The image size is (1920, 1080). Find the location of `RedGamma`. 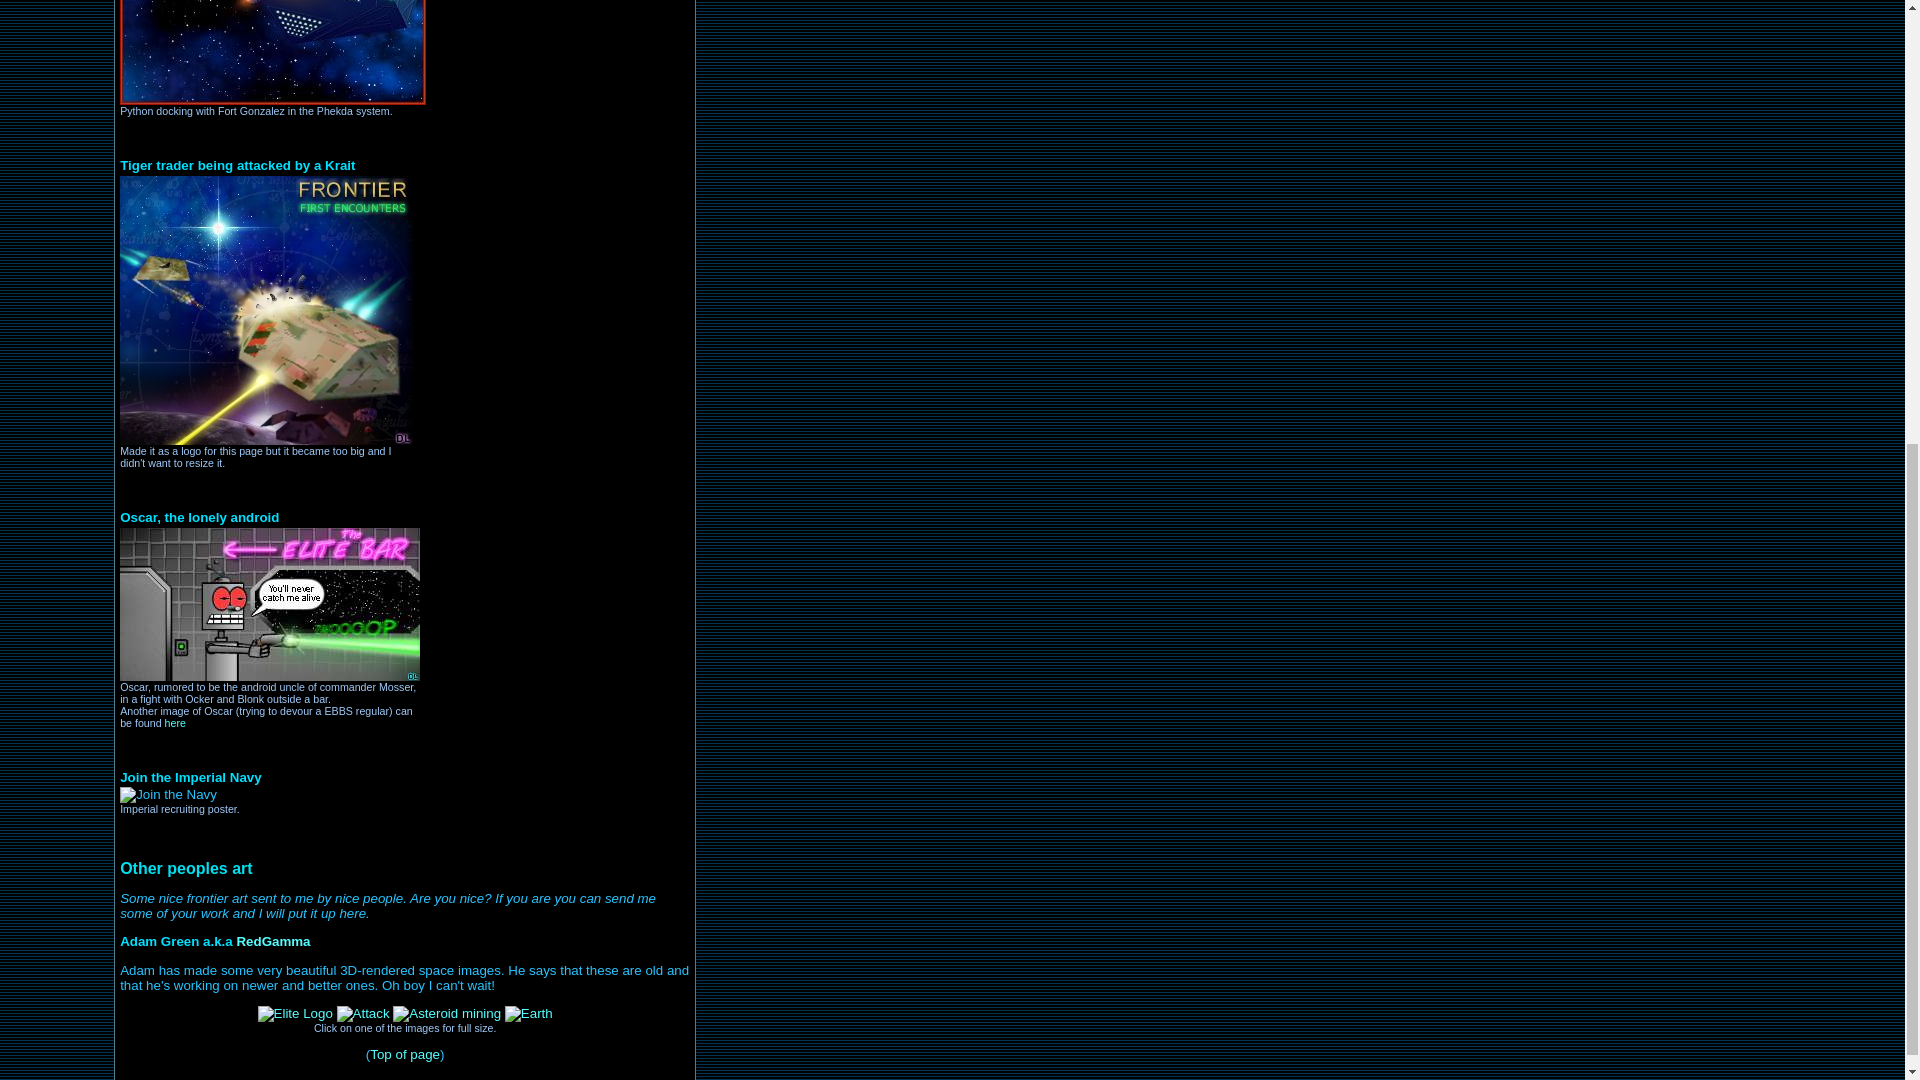

RedGamma is located at coordinates (272, 942).